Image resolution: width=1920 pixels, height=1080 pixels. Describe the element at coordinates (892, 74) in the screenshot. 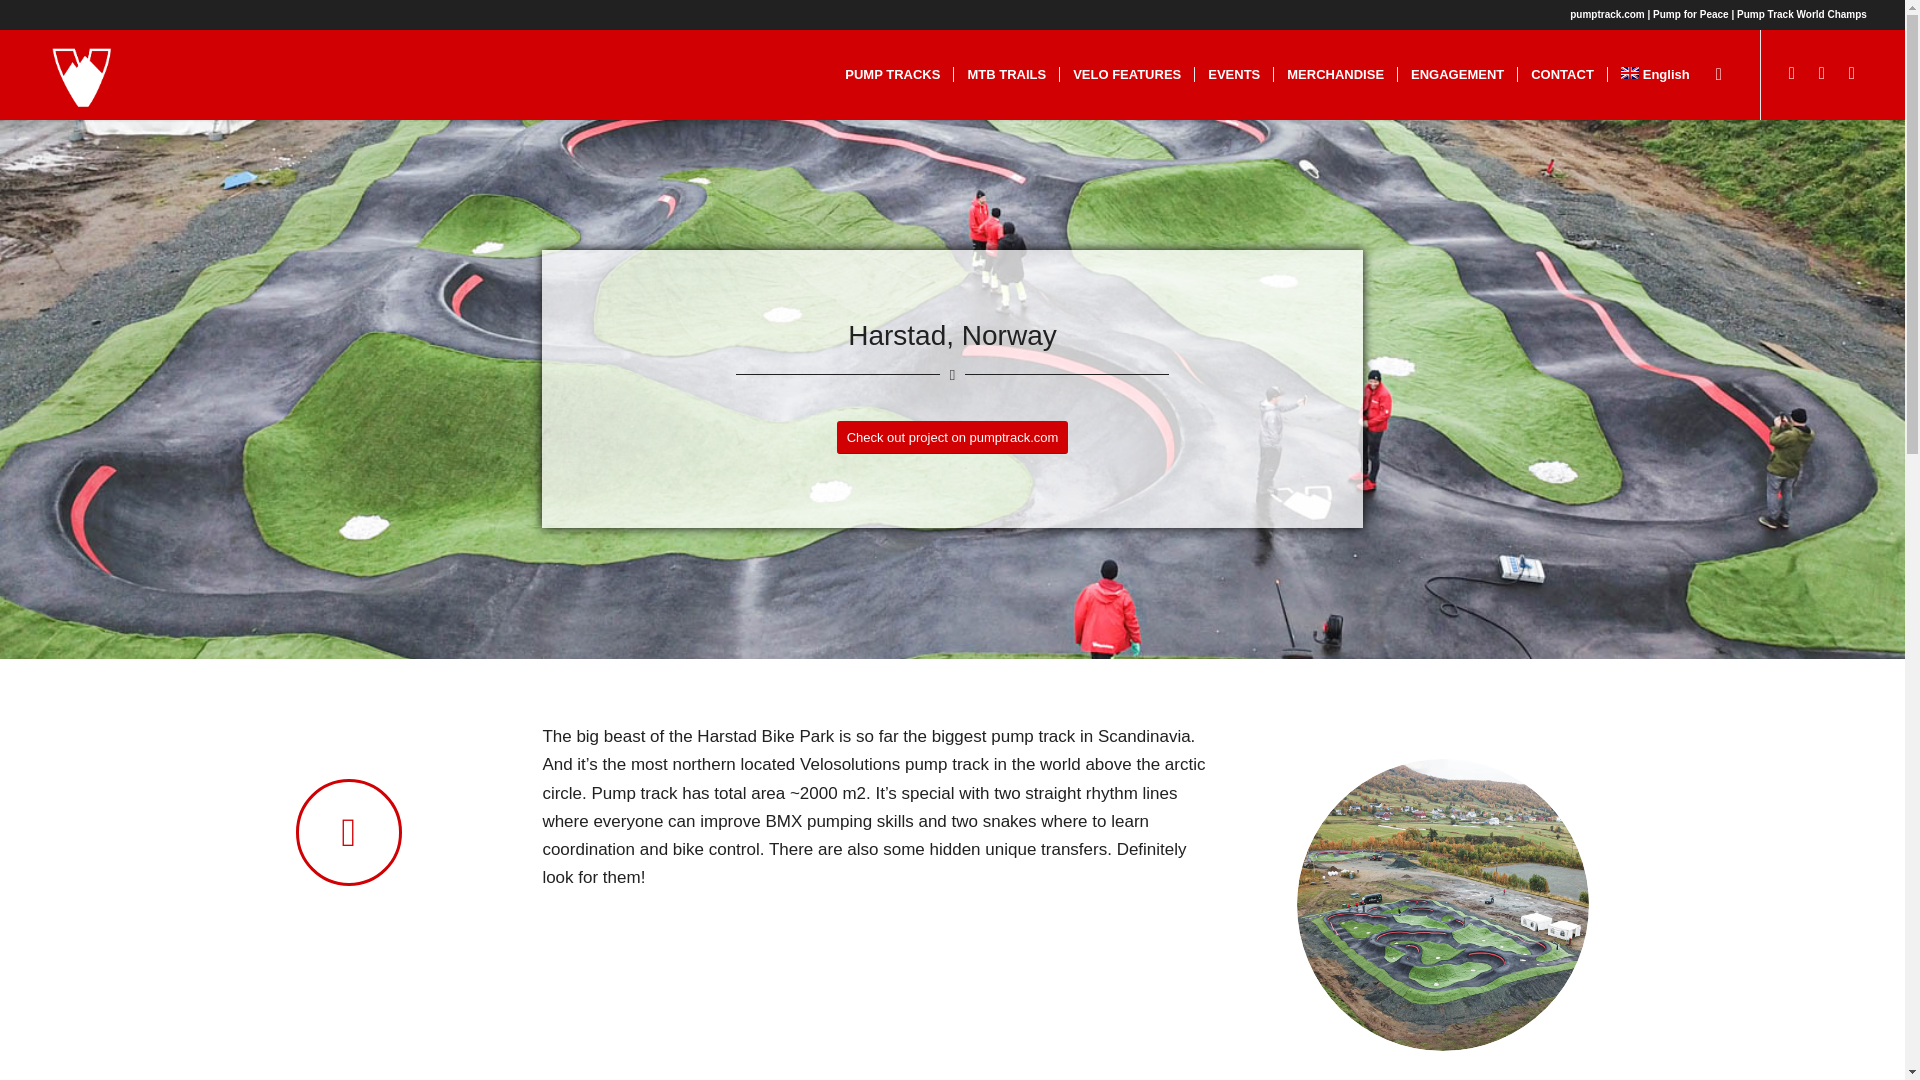

I see `PUMP TRACKS` at that location.